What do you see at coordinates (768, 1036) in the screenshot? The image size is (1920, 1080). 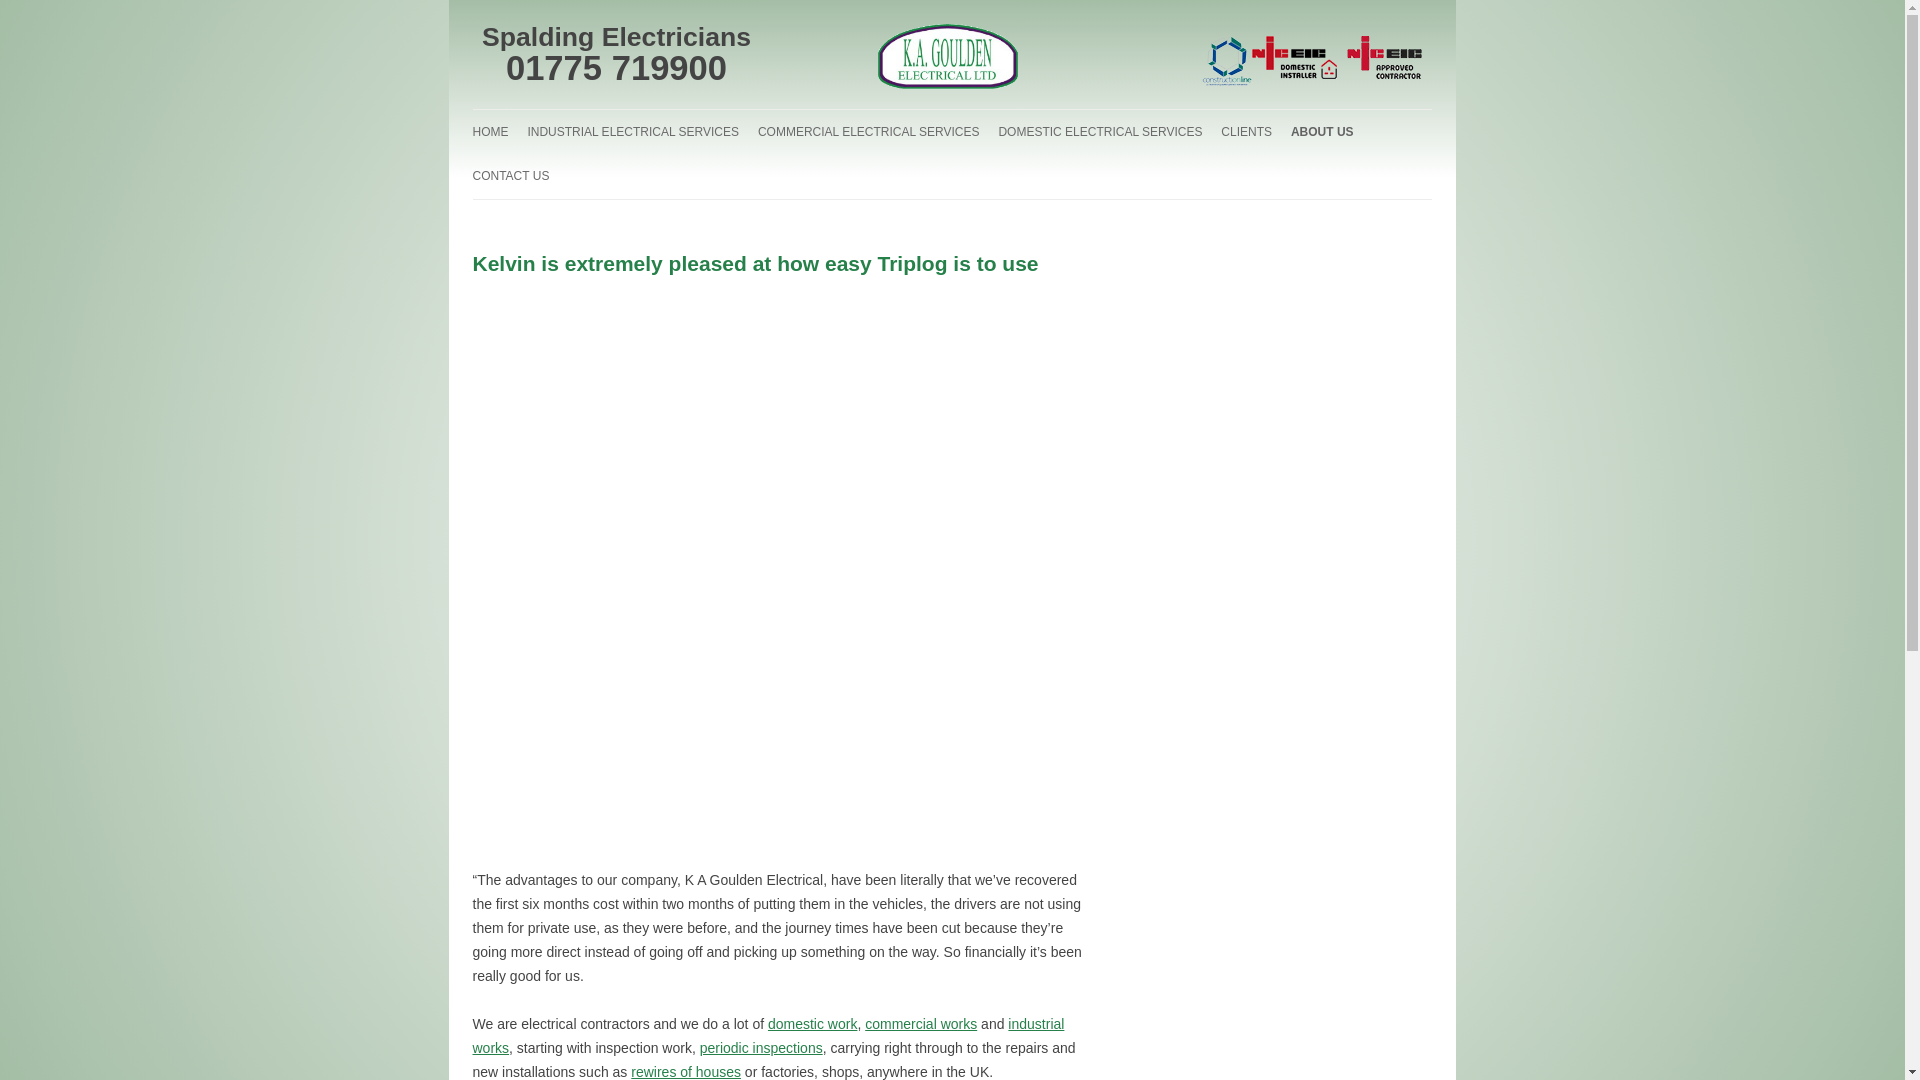 I see `industrial works` at bounding box center [768, 1036].